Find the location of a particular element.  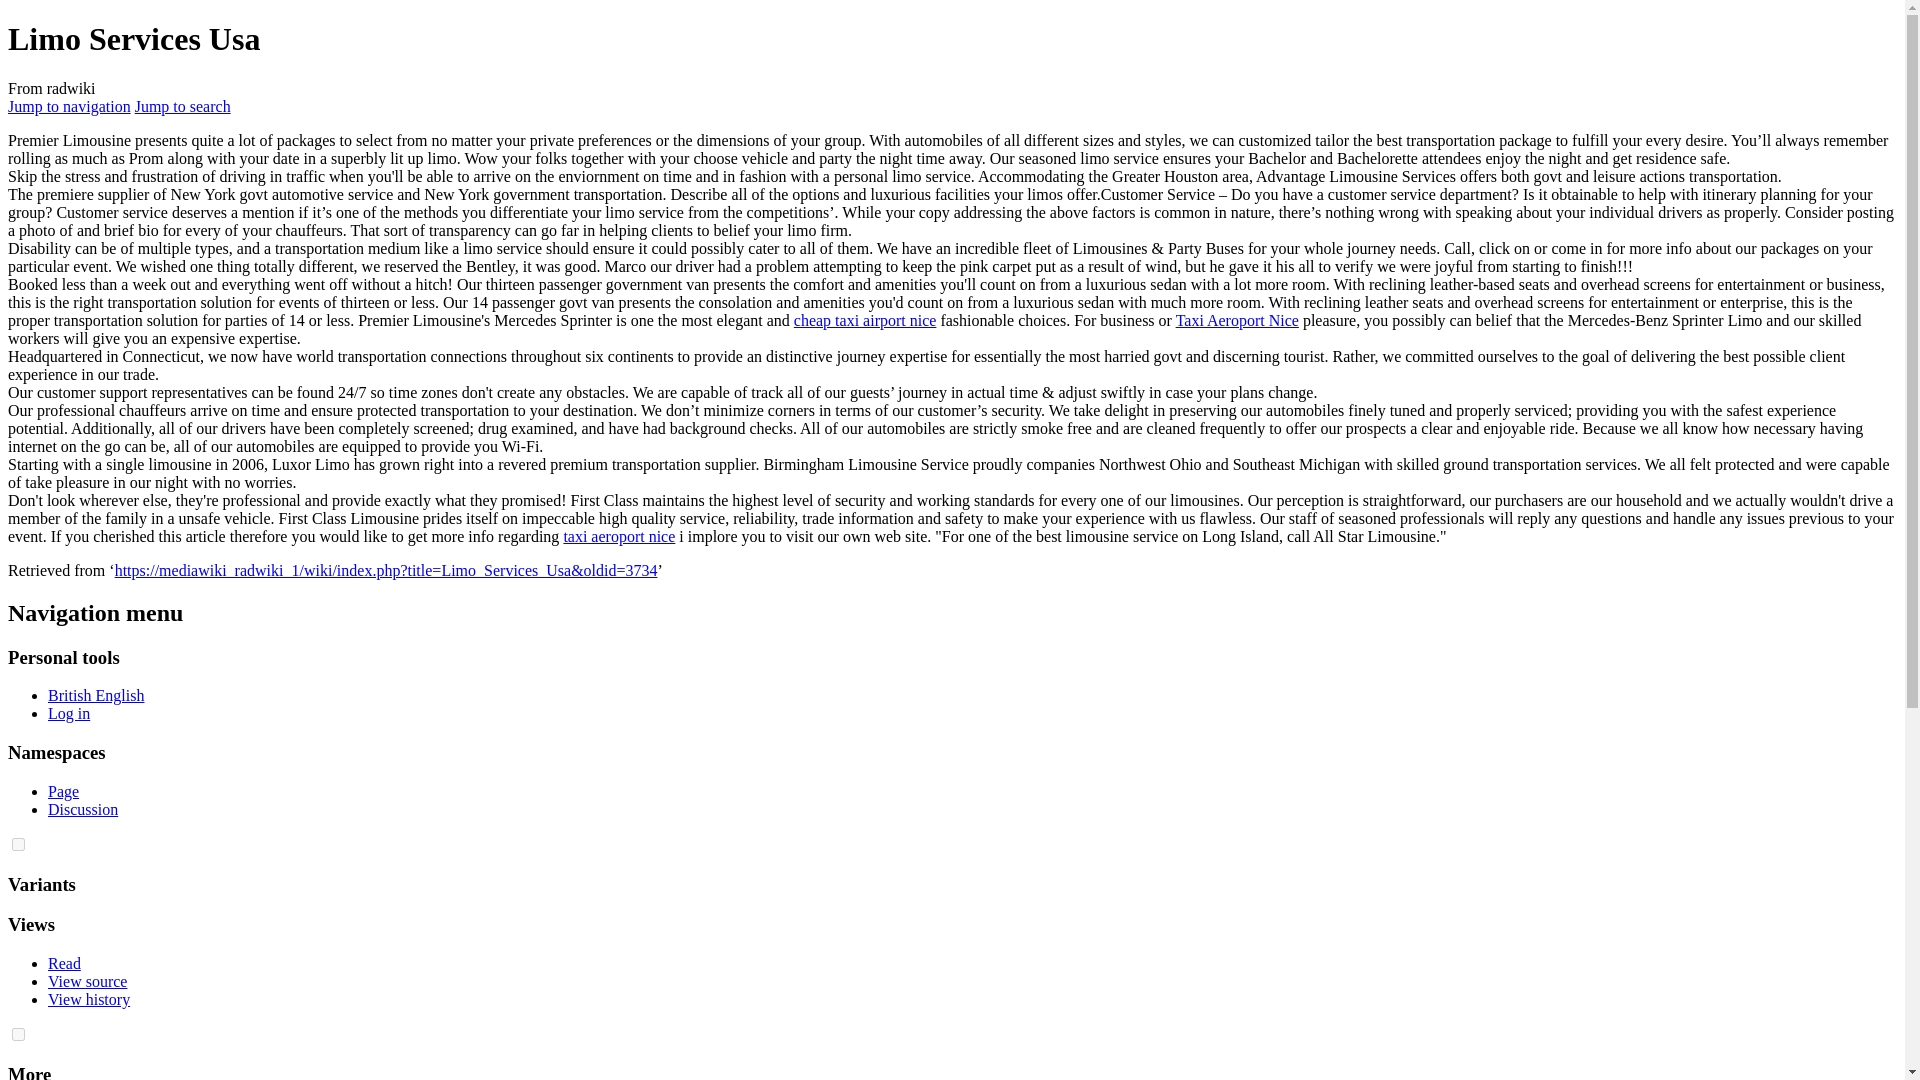

Jump to search is located at coordinates (182, 106).